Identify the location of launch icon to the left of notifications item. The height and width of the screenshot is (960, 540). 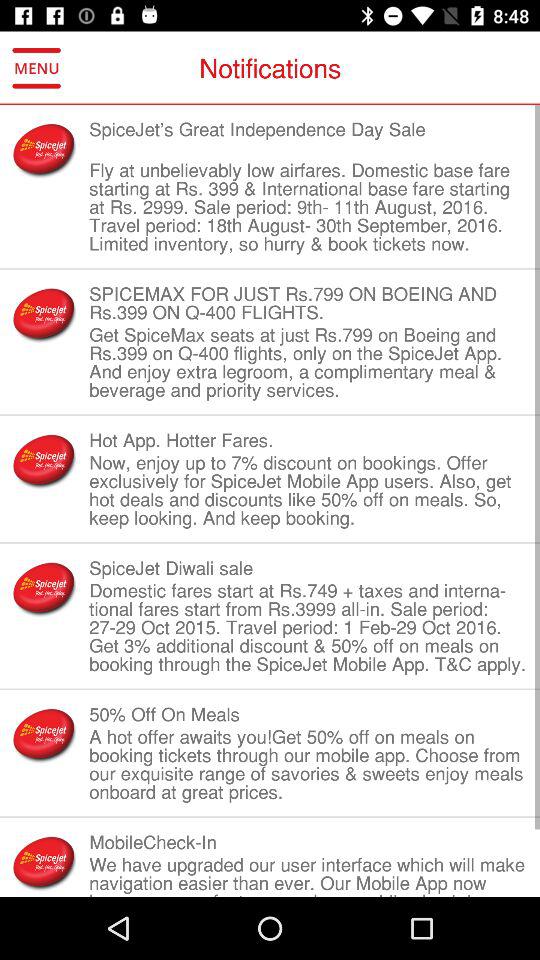
(36, 68).